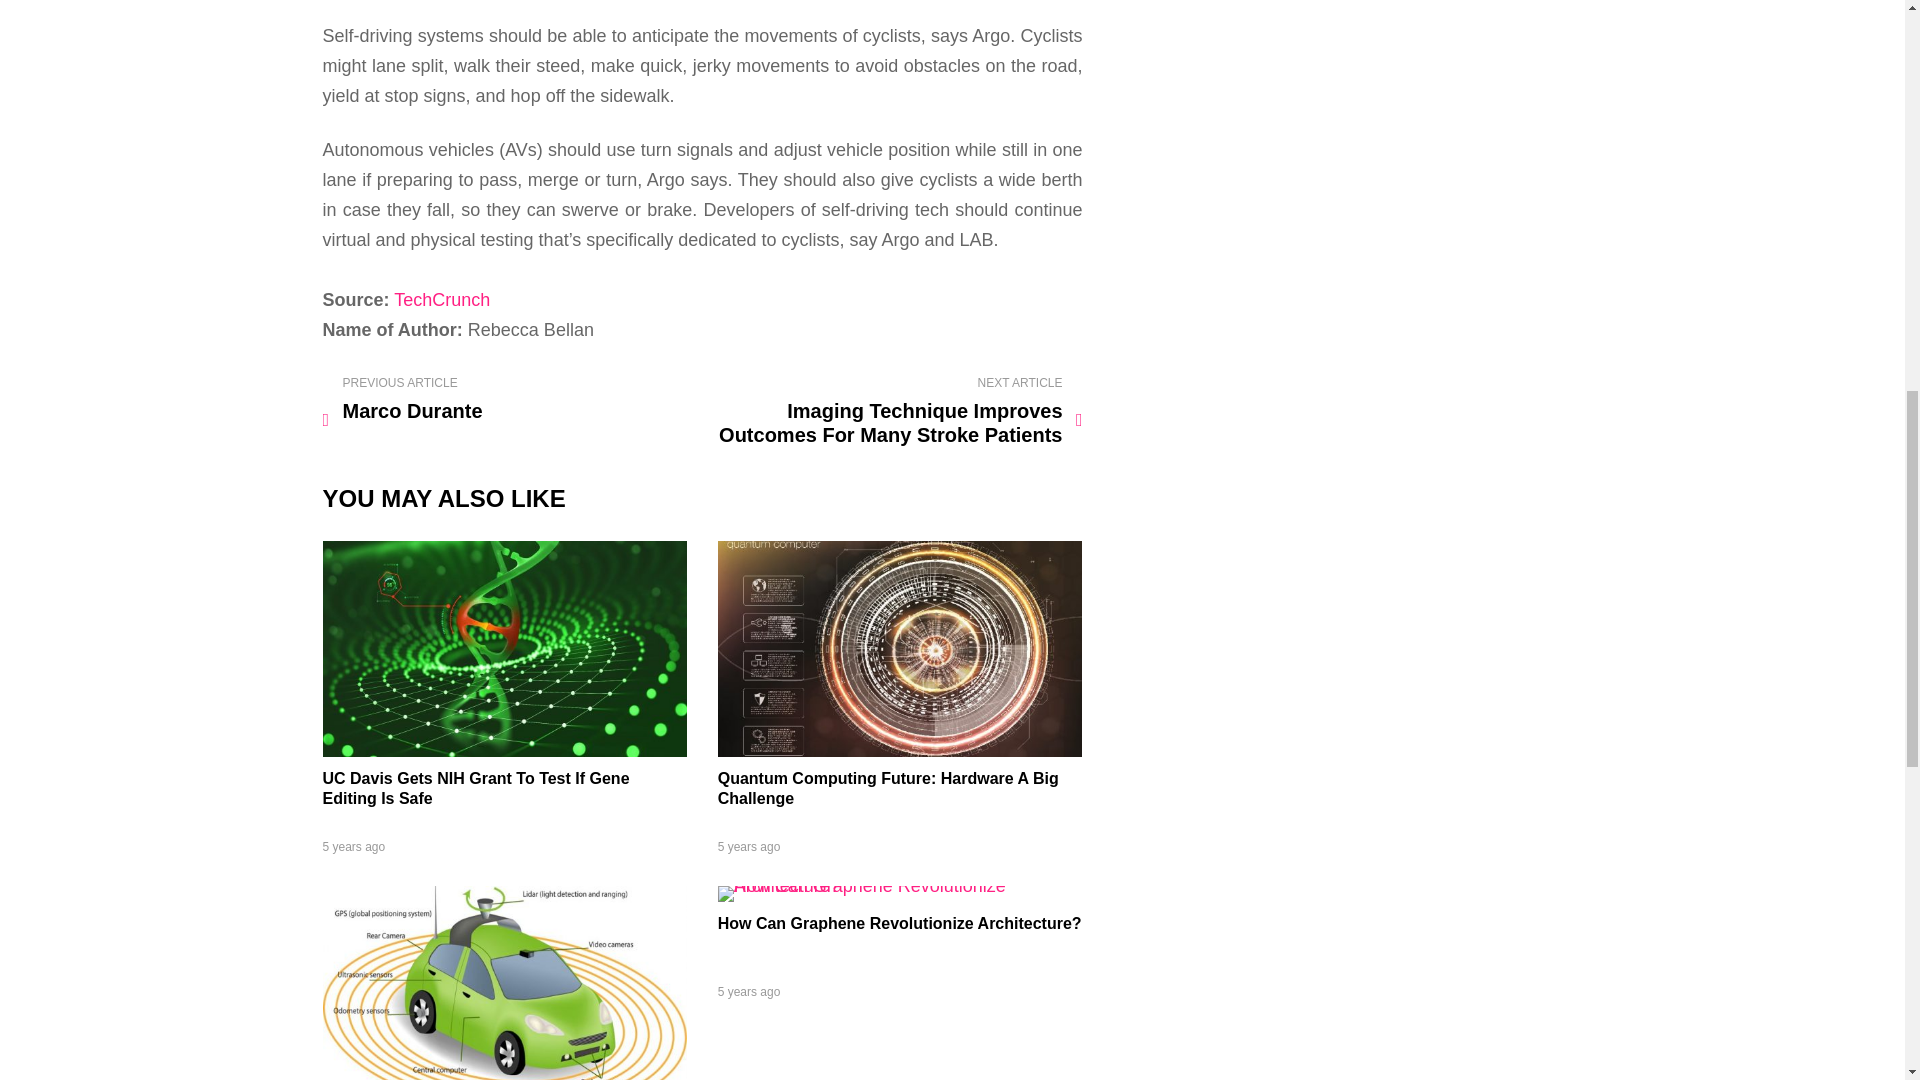  What do you see at coordinates (476, 788) in the screenshot?
I see `UC Davis Gets NIH Grant To Test If Gene Editing Is Safe` at bounding box center [476, 788].